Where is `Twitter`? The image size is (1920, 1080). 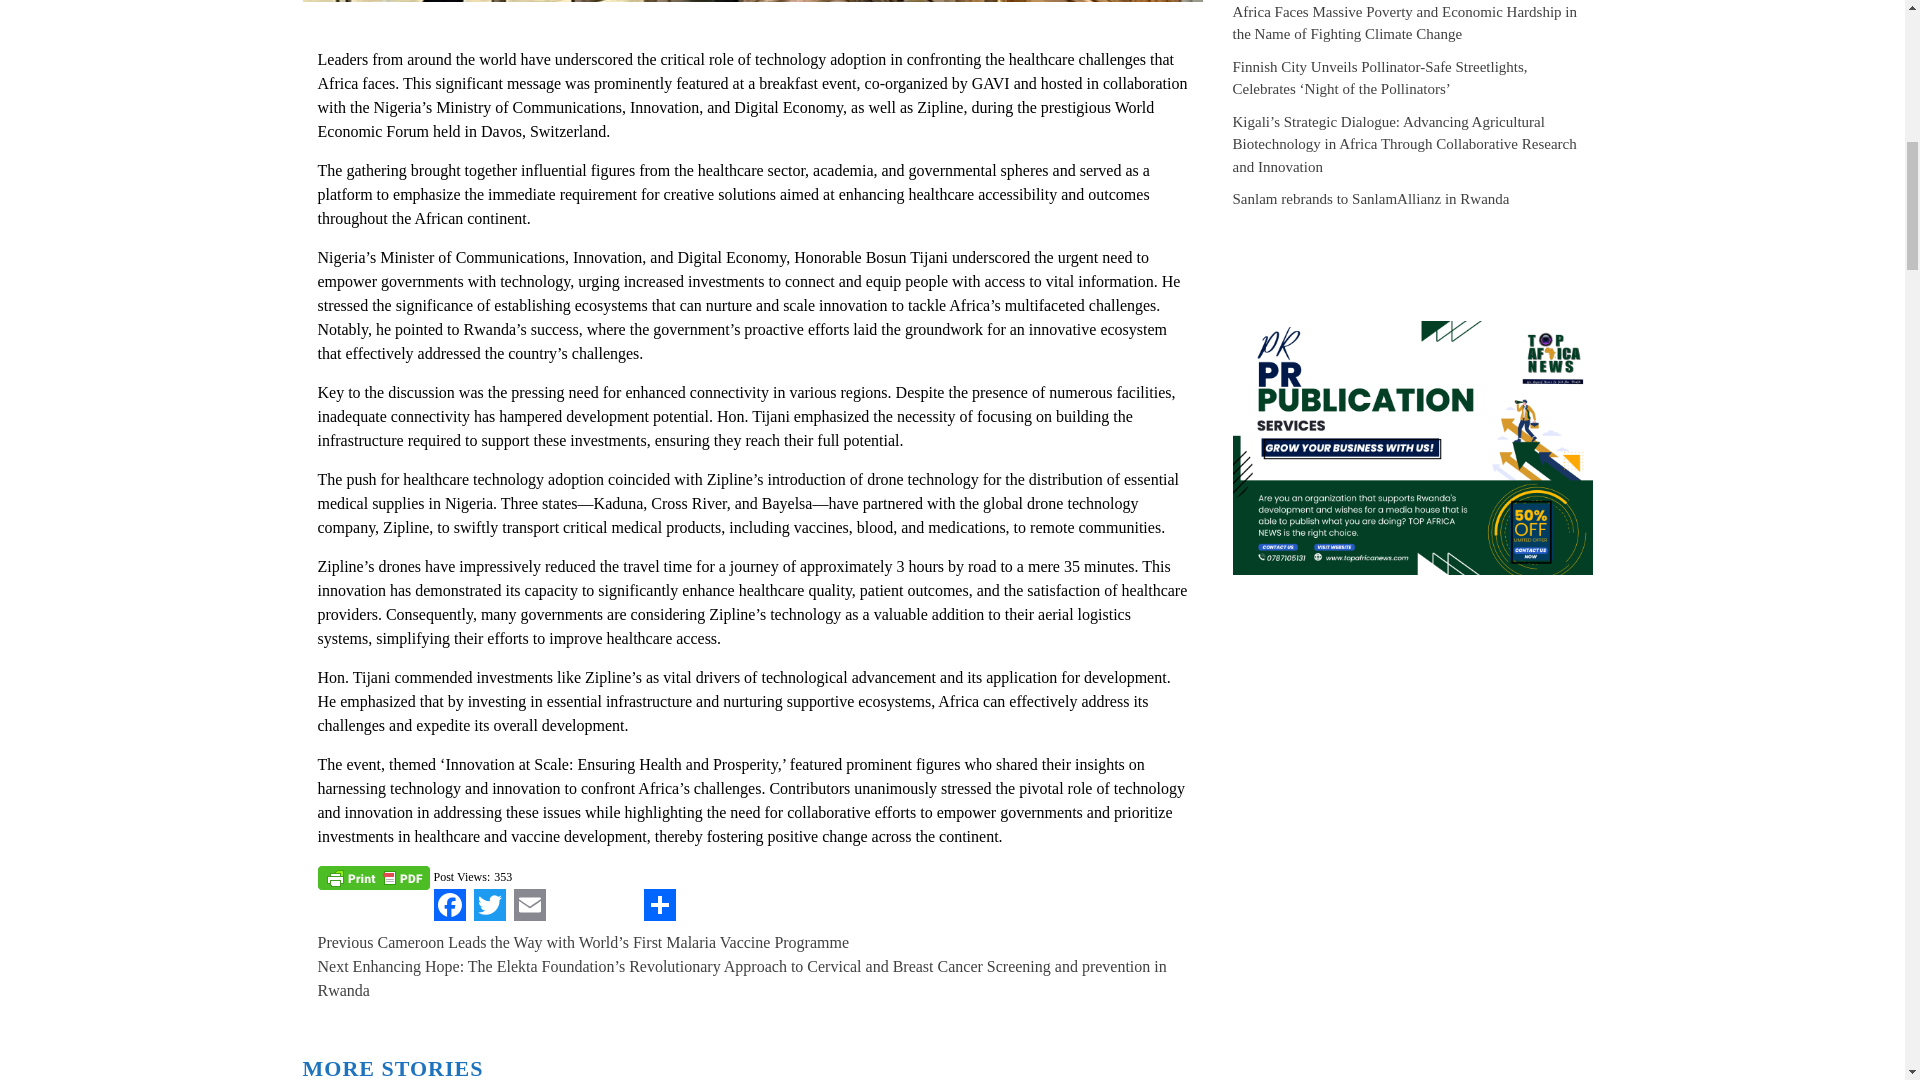 Twitter is located at coordinates (490, 904).